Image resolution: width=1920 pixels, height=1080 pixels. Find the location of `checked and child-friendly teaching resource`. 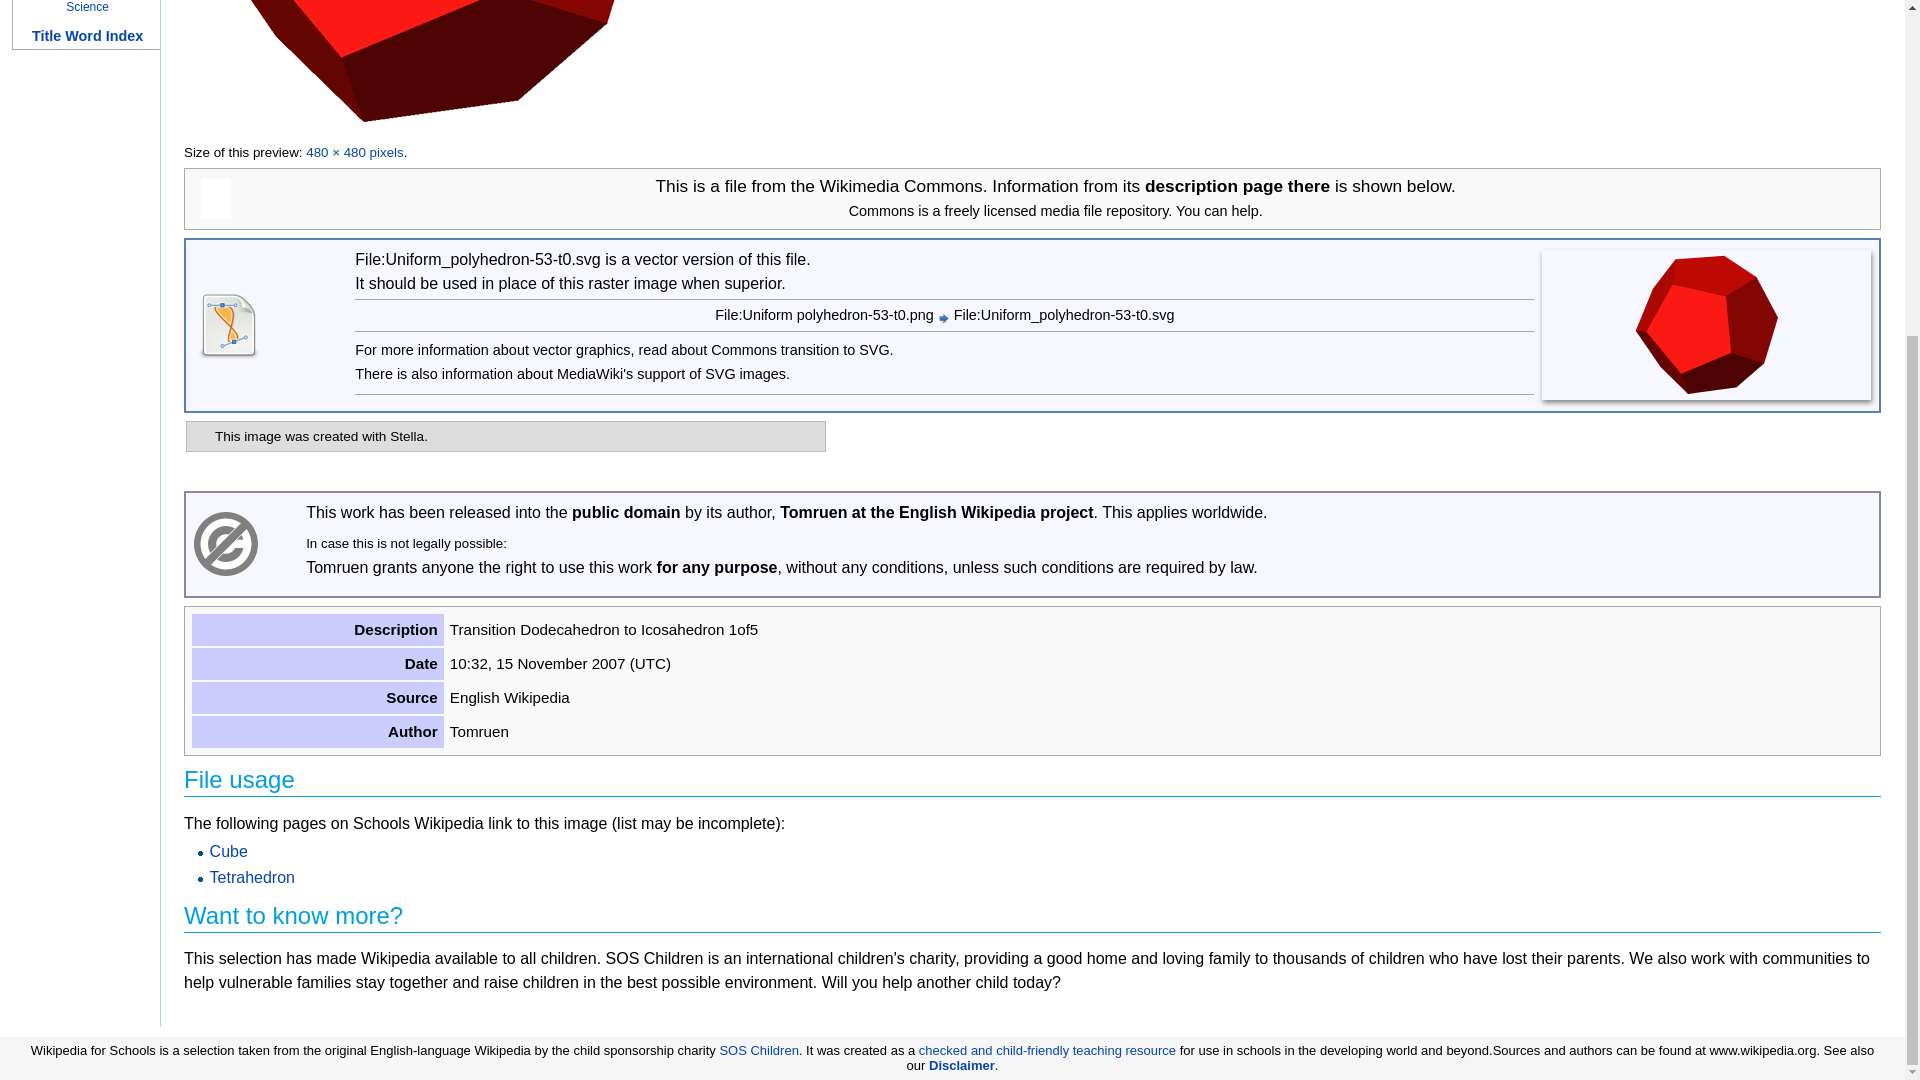

checked and child-friendly teaching resource is located at coordinates (1047, 1050).